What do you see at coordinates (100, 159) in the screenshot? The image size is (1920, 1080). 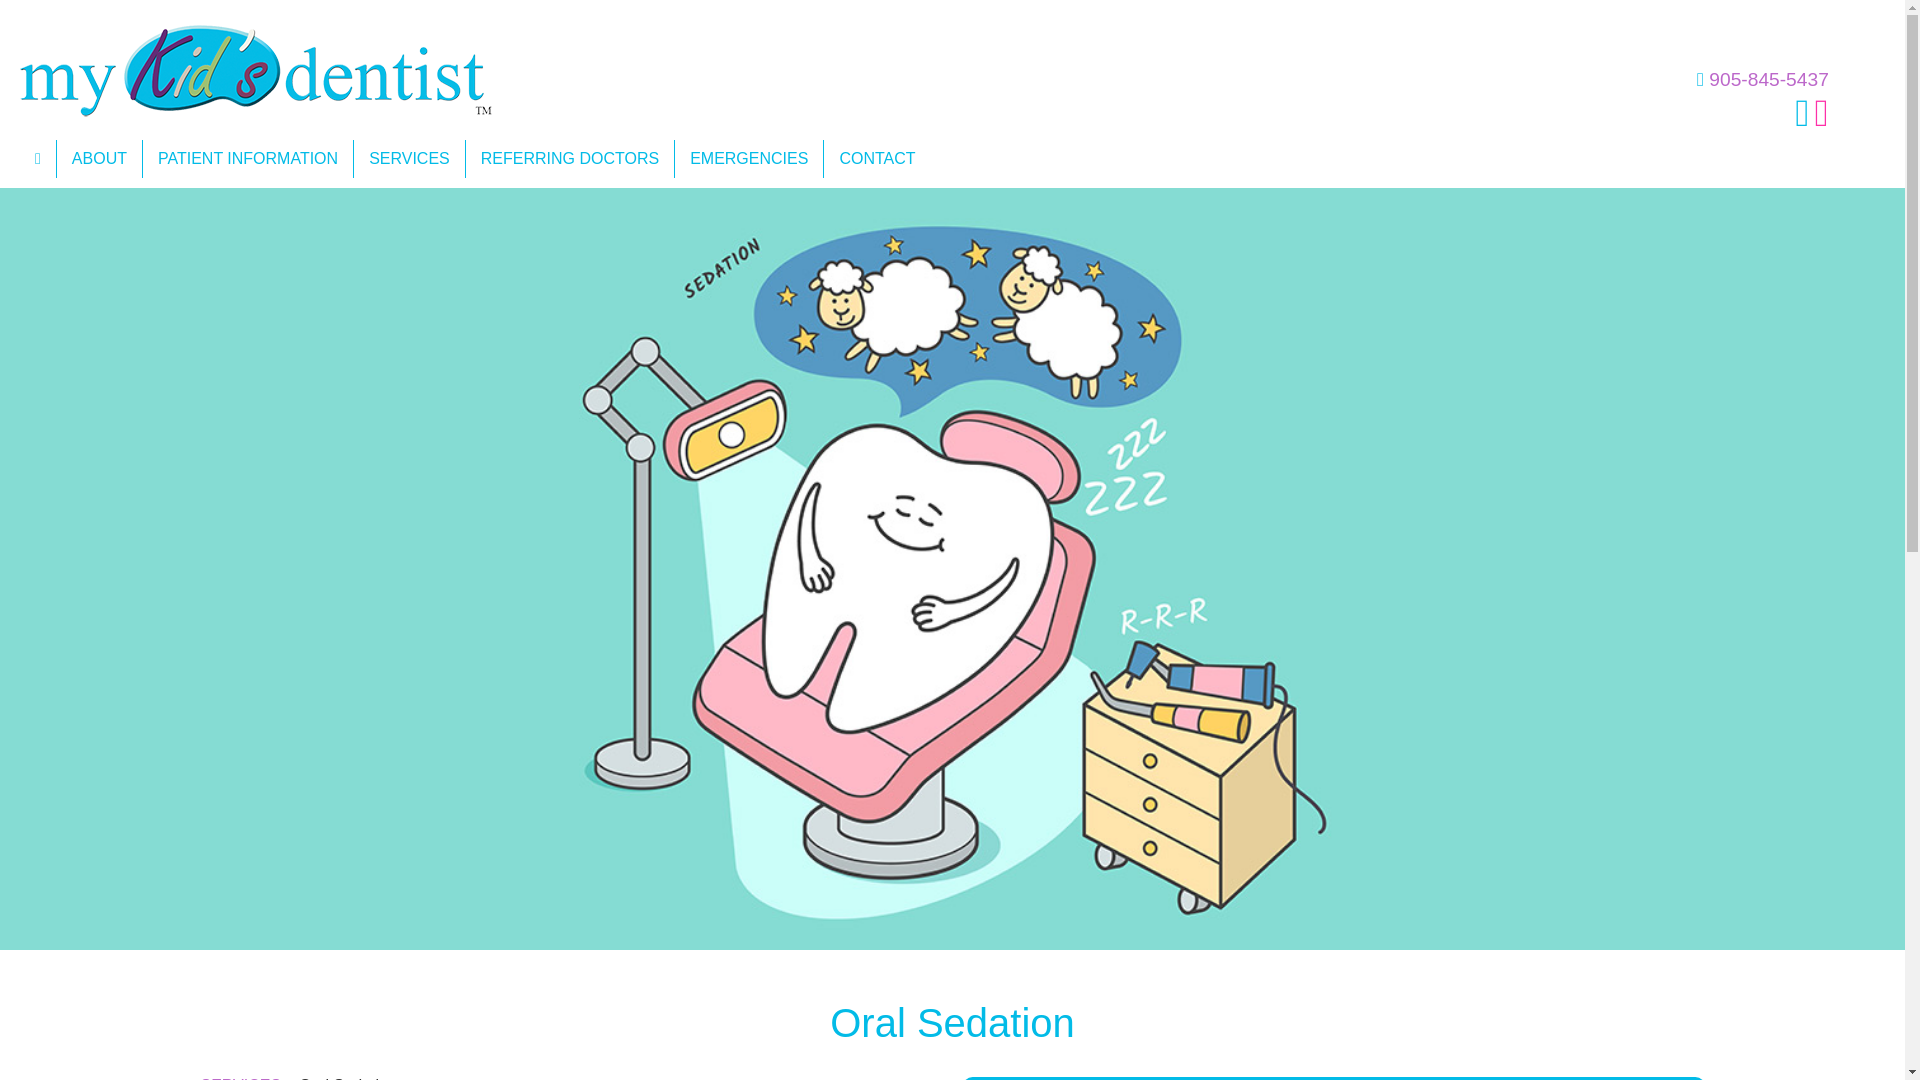 I see `ABOUT` at bounding box center [100, 159].